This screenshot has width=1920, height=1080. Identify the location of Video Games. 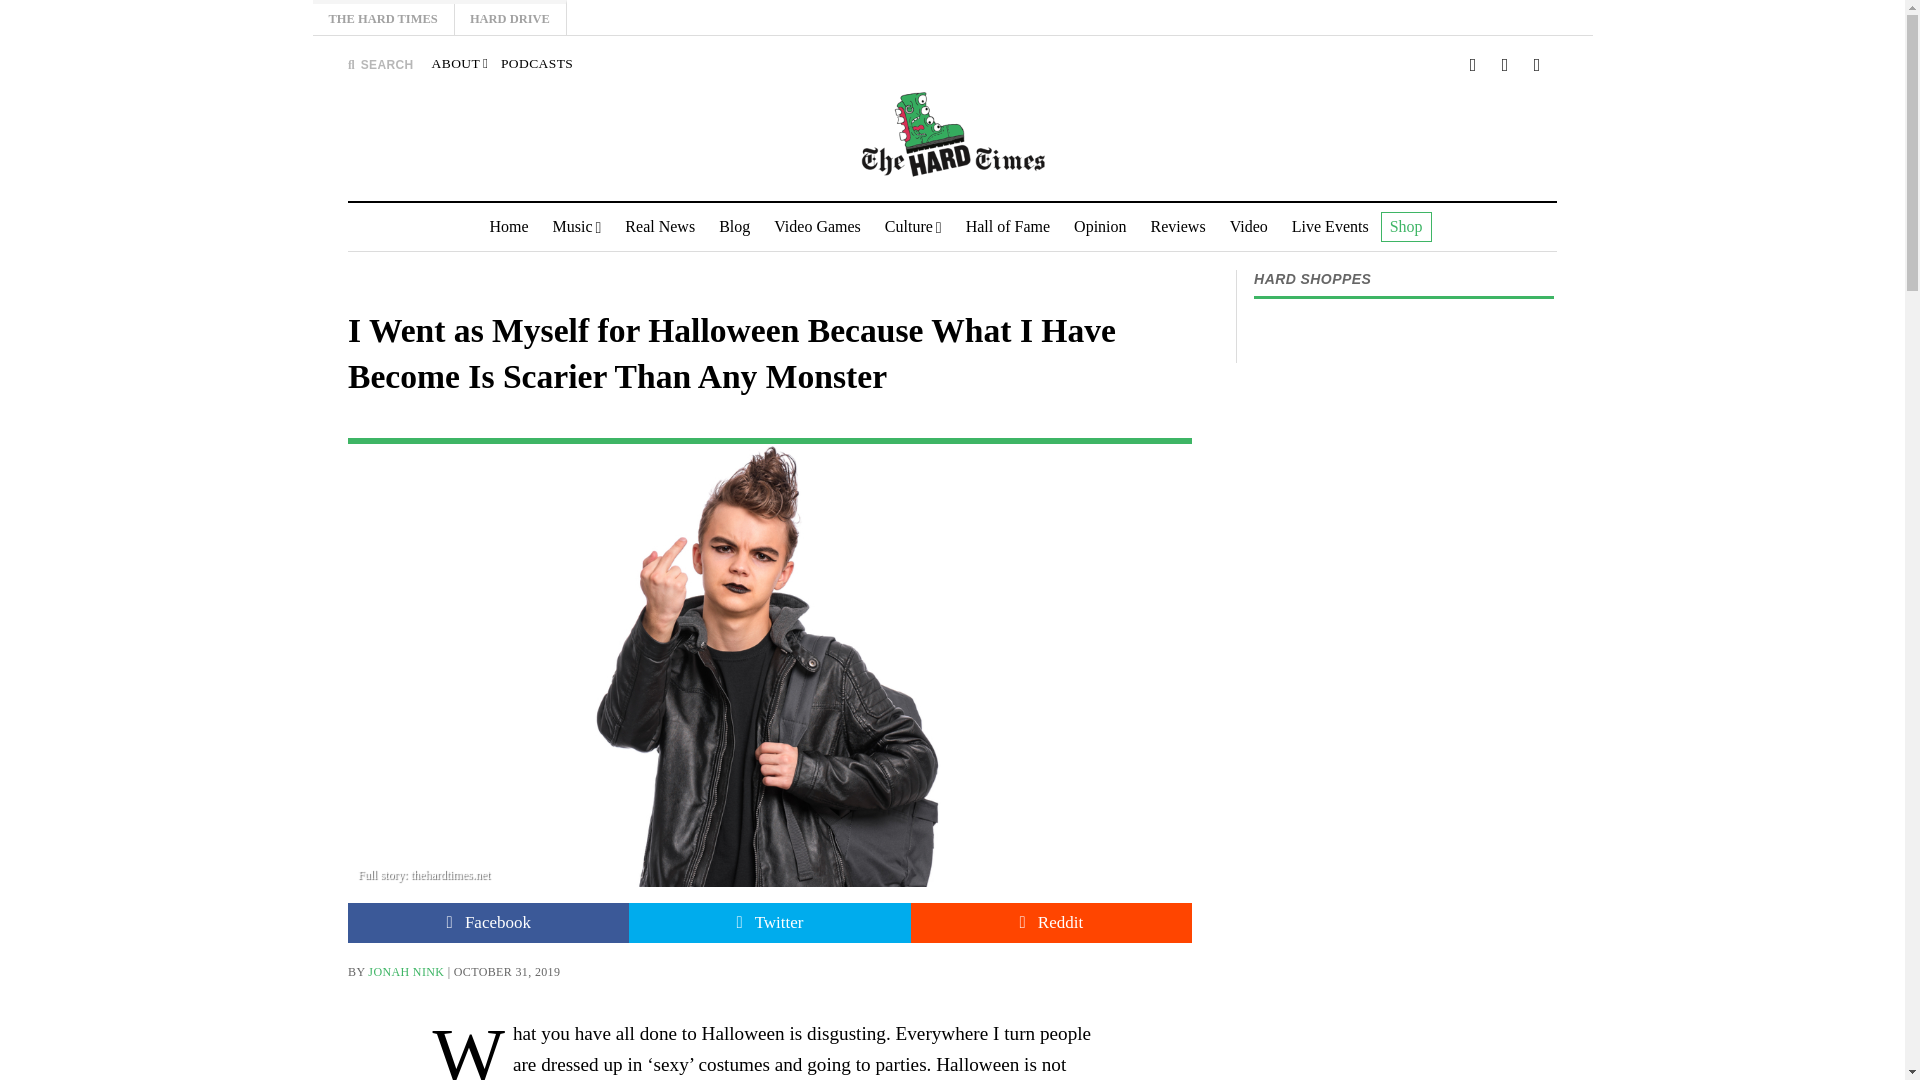
(818, 226).